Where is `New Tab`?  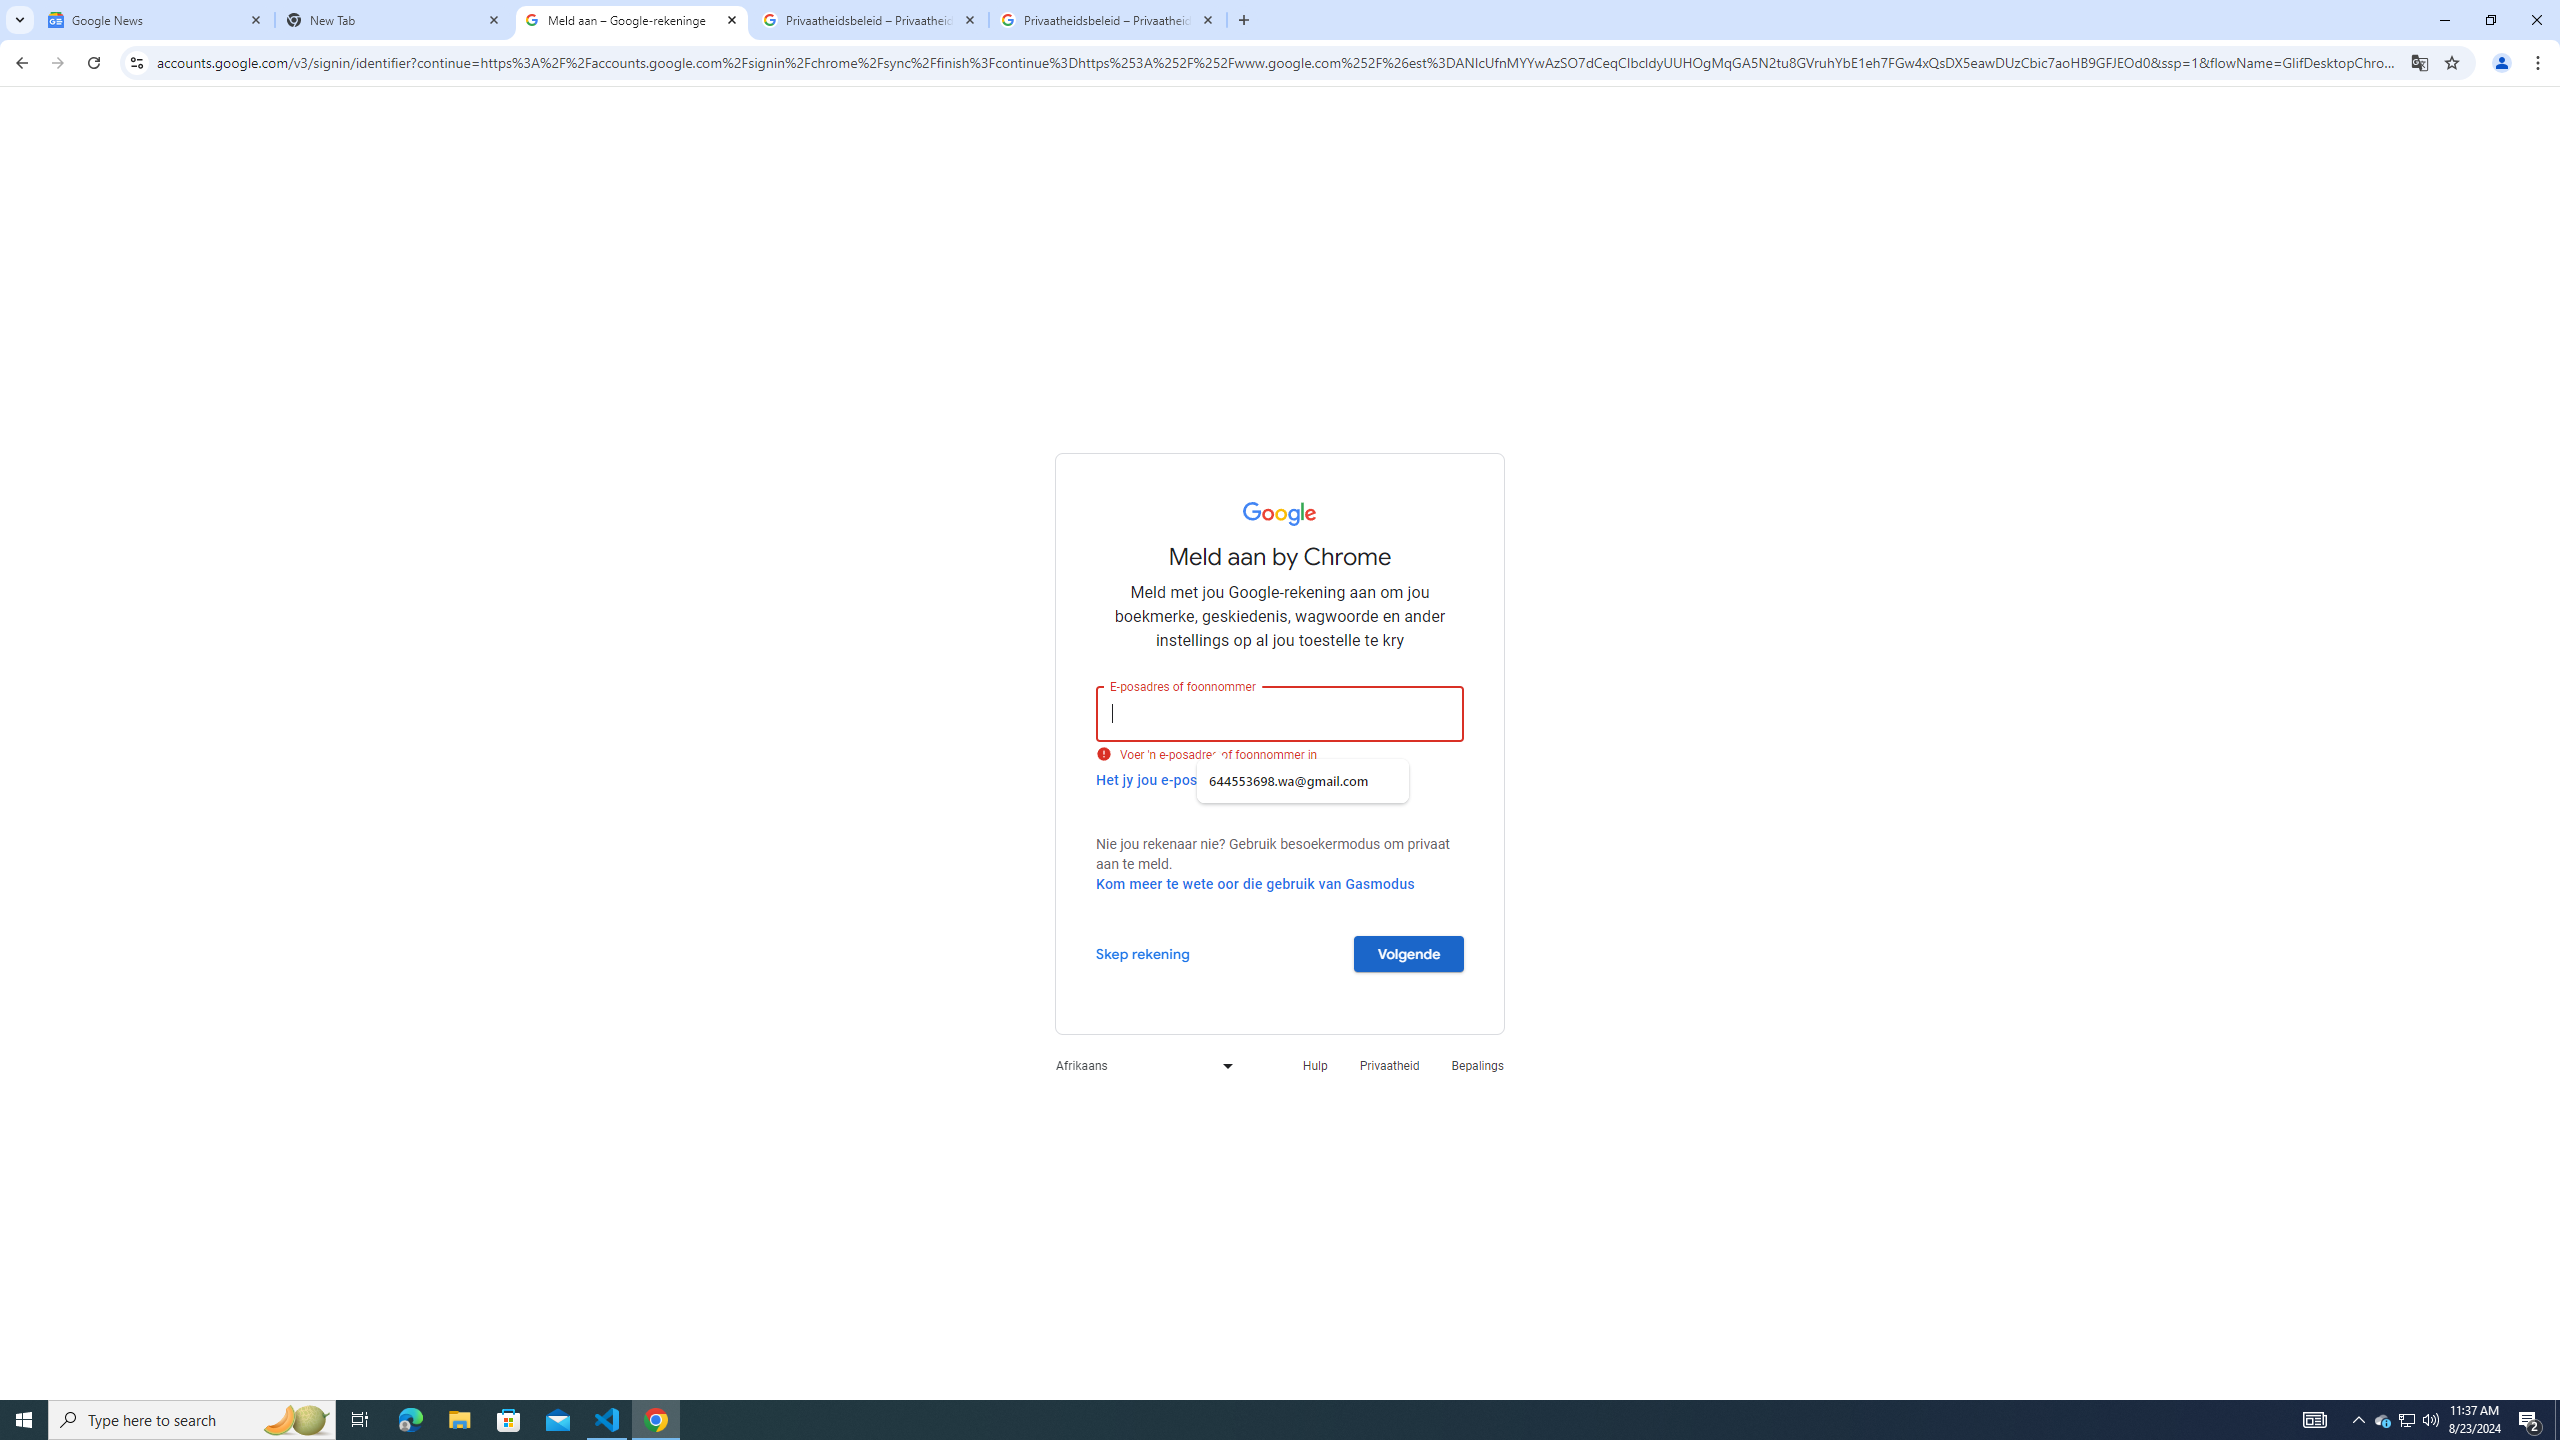
New Tab is located at coordinates (394, 20).